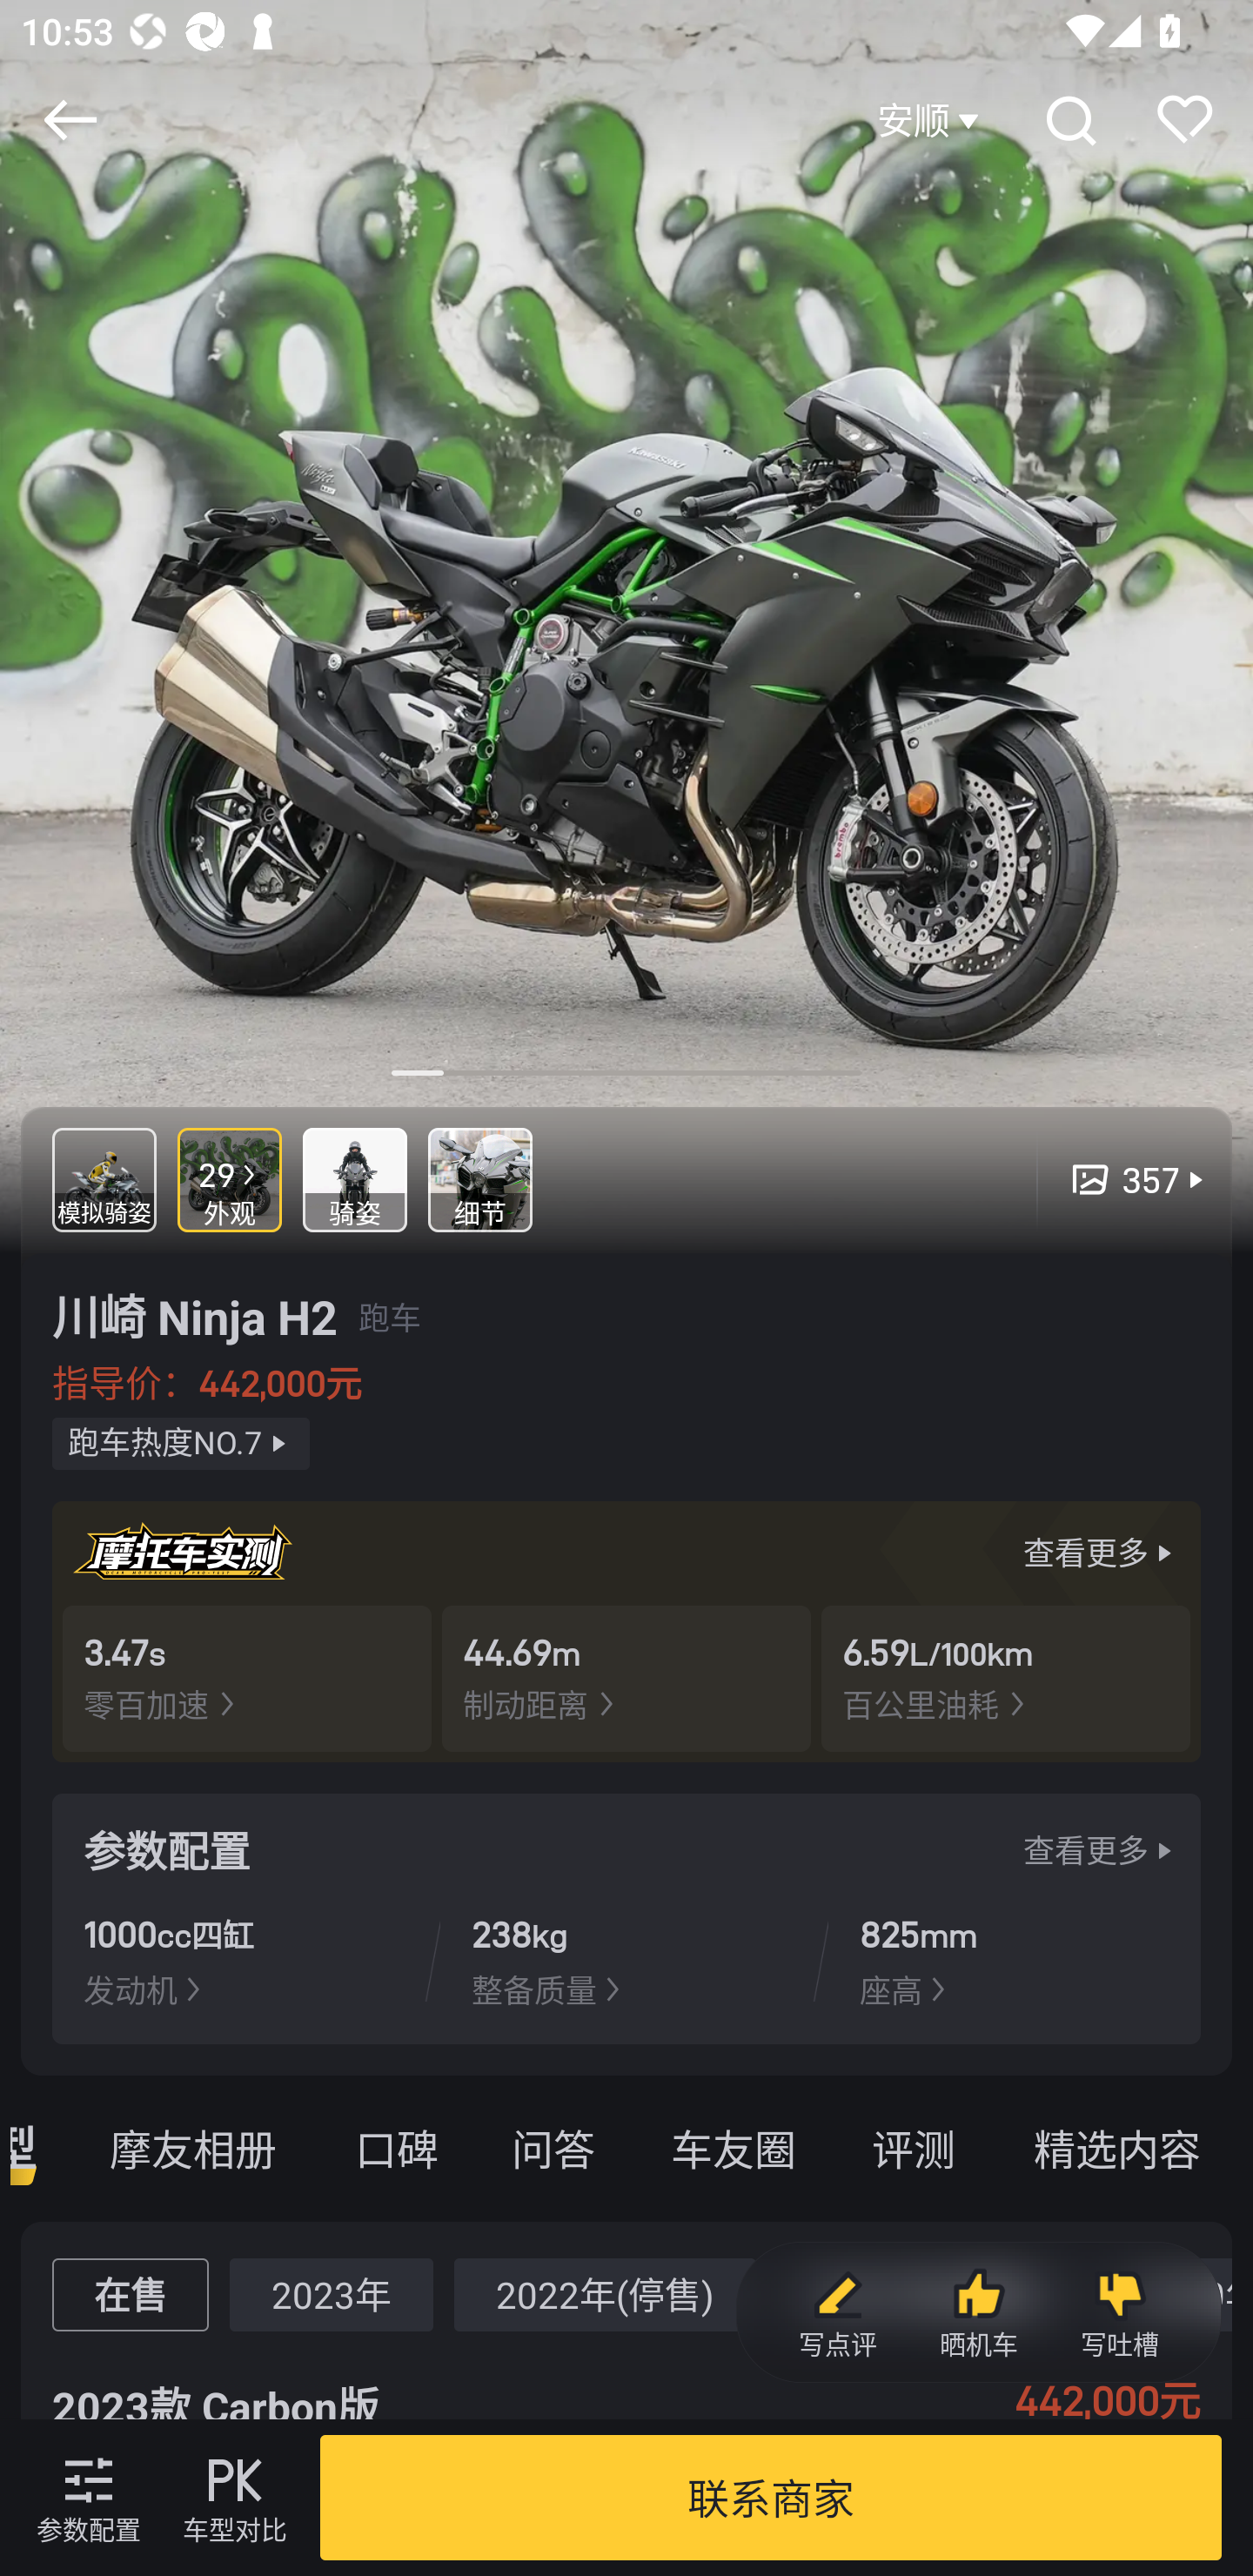 This screenshot has height=2576, width=1253. I want to click on 在售, so click(131, 2294).